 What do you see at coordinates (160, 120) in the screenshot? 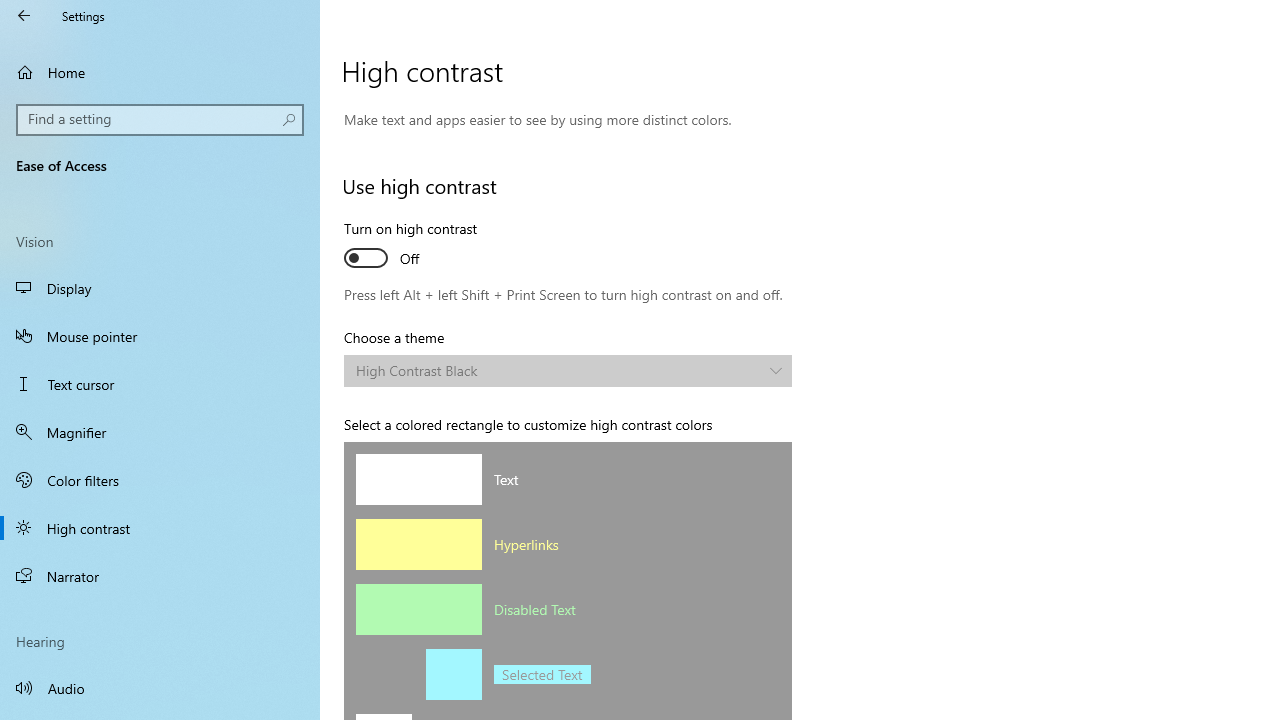
I see `Search box, Find a setting` at bounding box center [160, 120].